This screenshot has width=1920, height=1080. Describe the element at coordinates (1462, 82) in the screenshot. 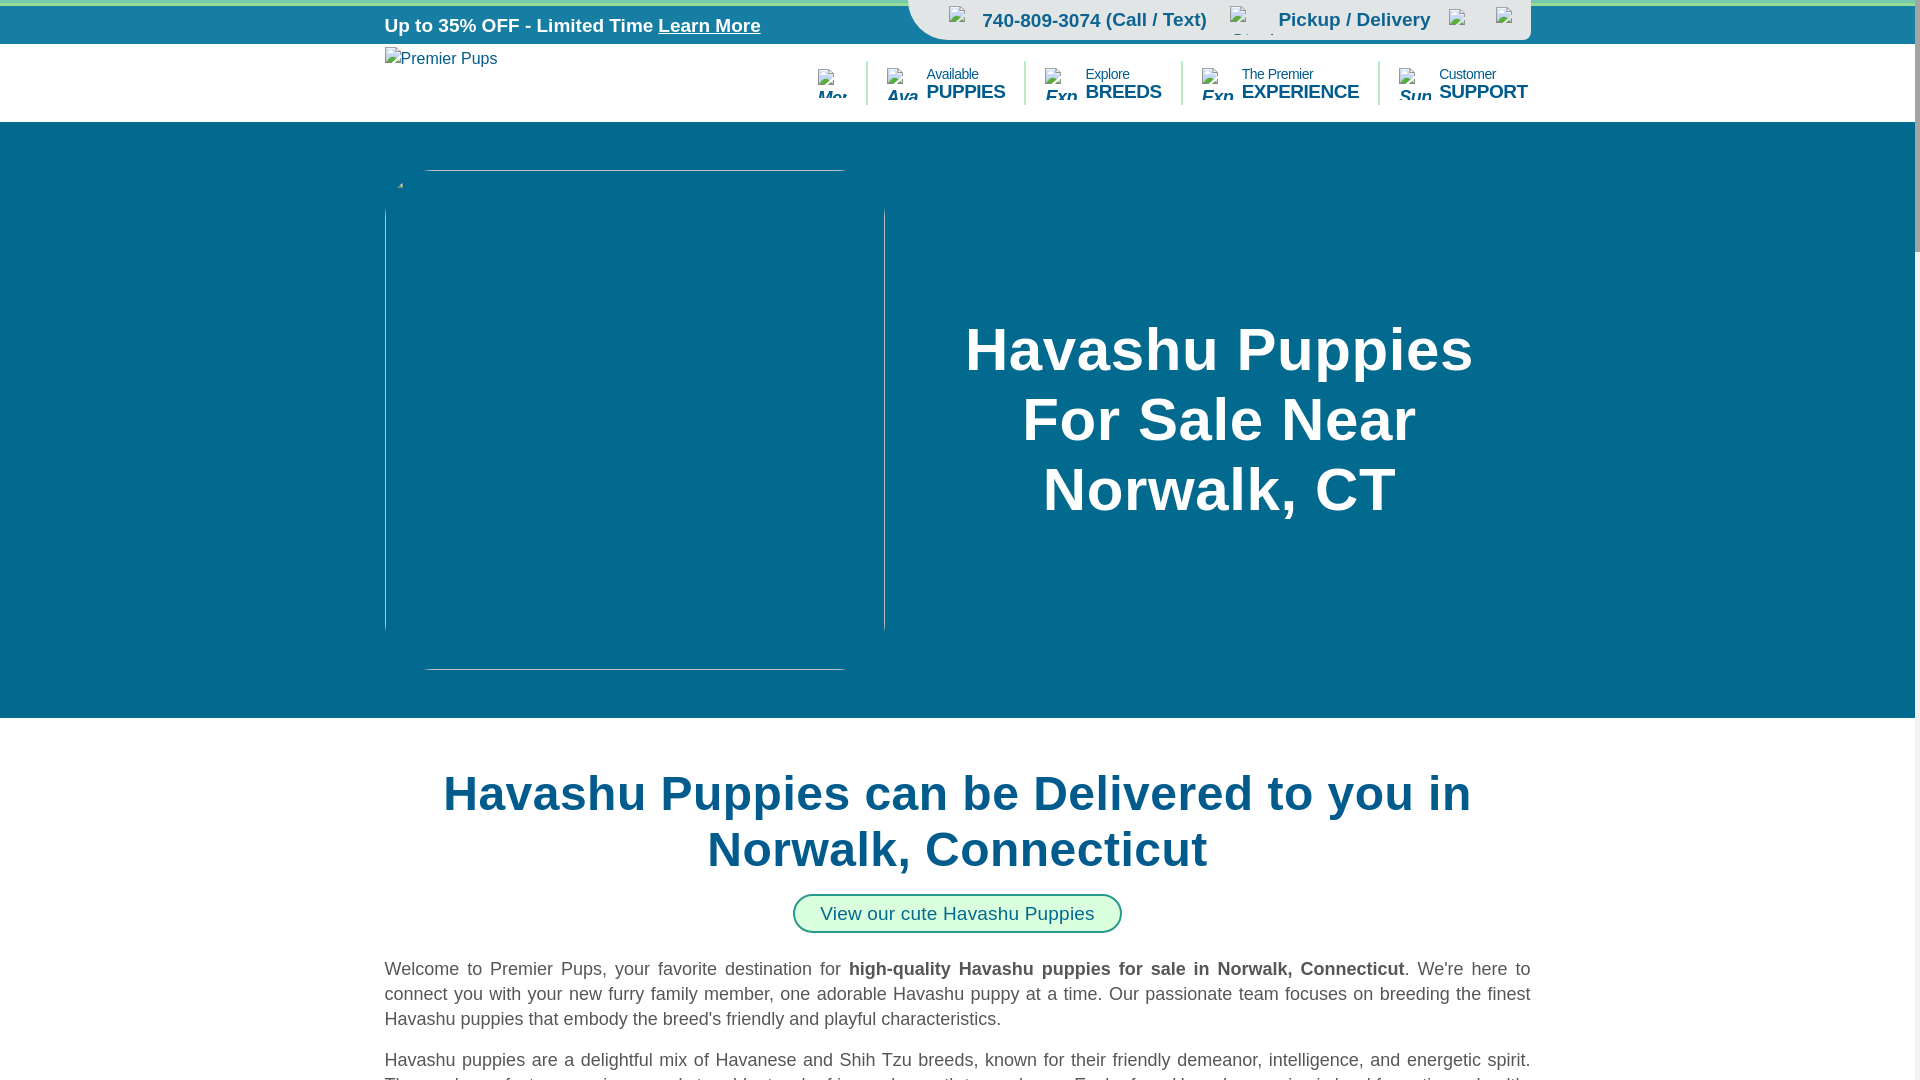

I see `Premier Pups` at that location.